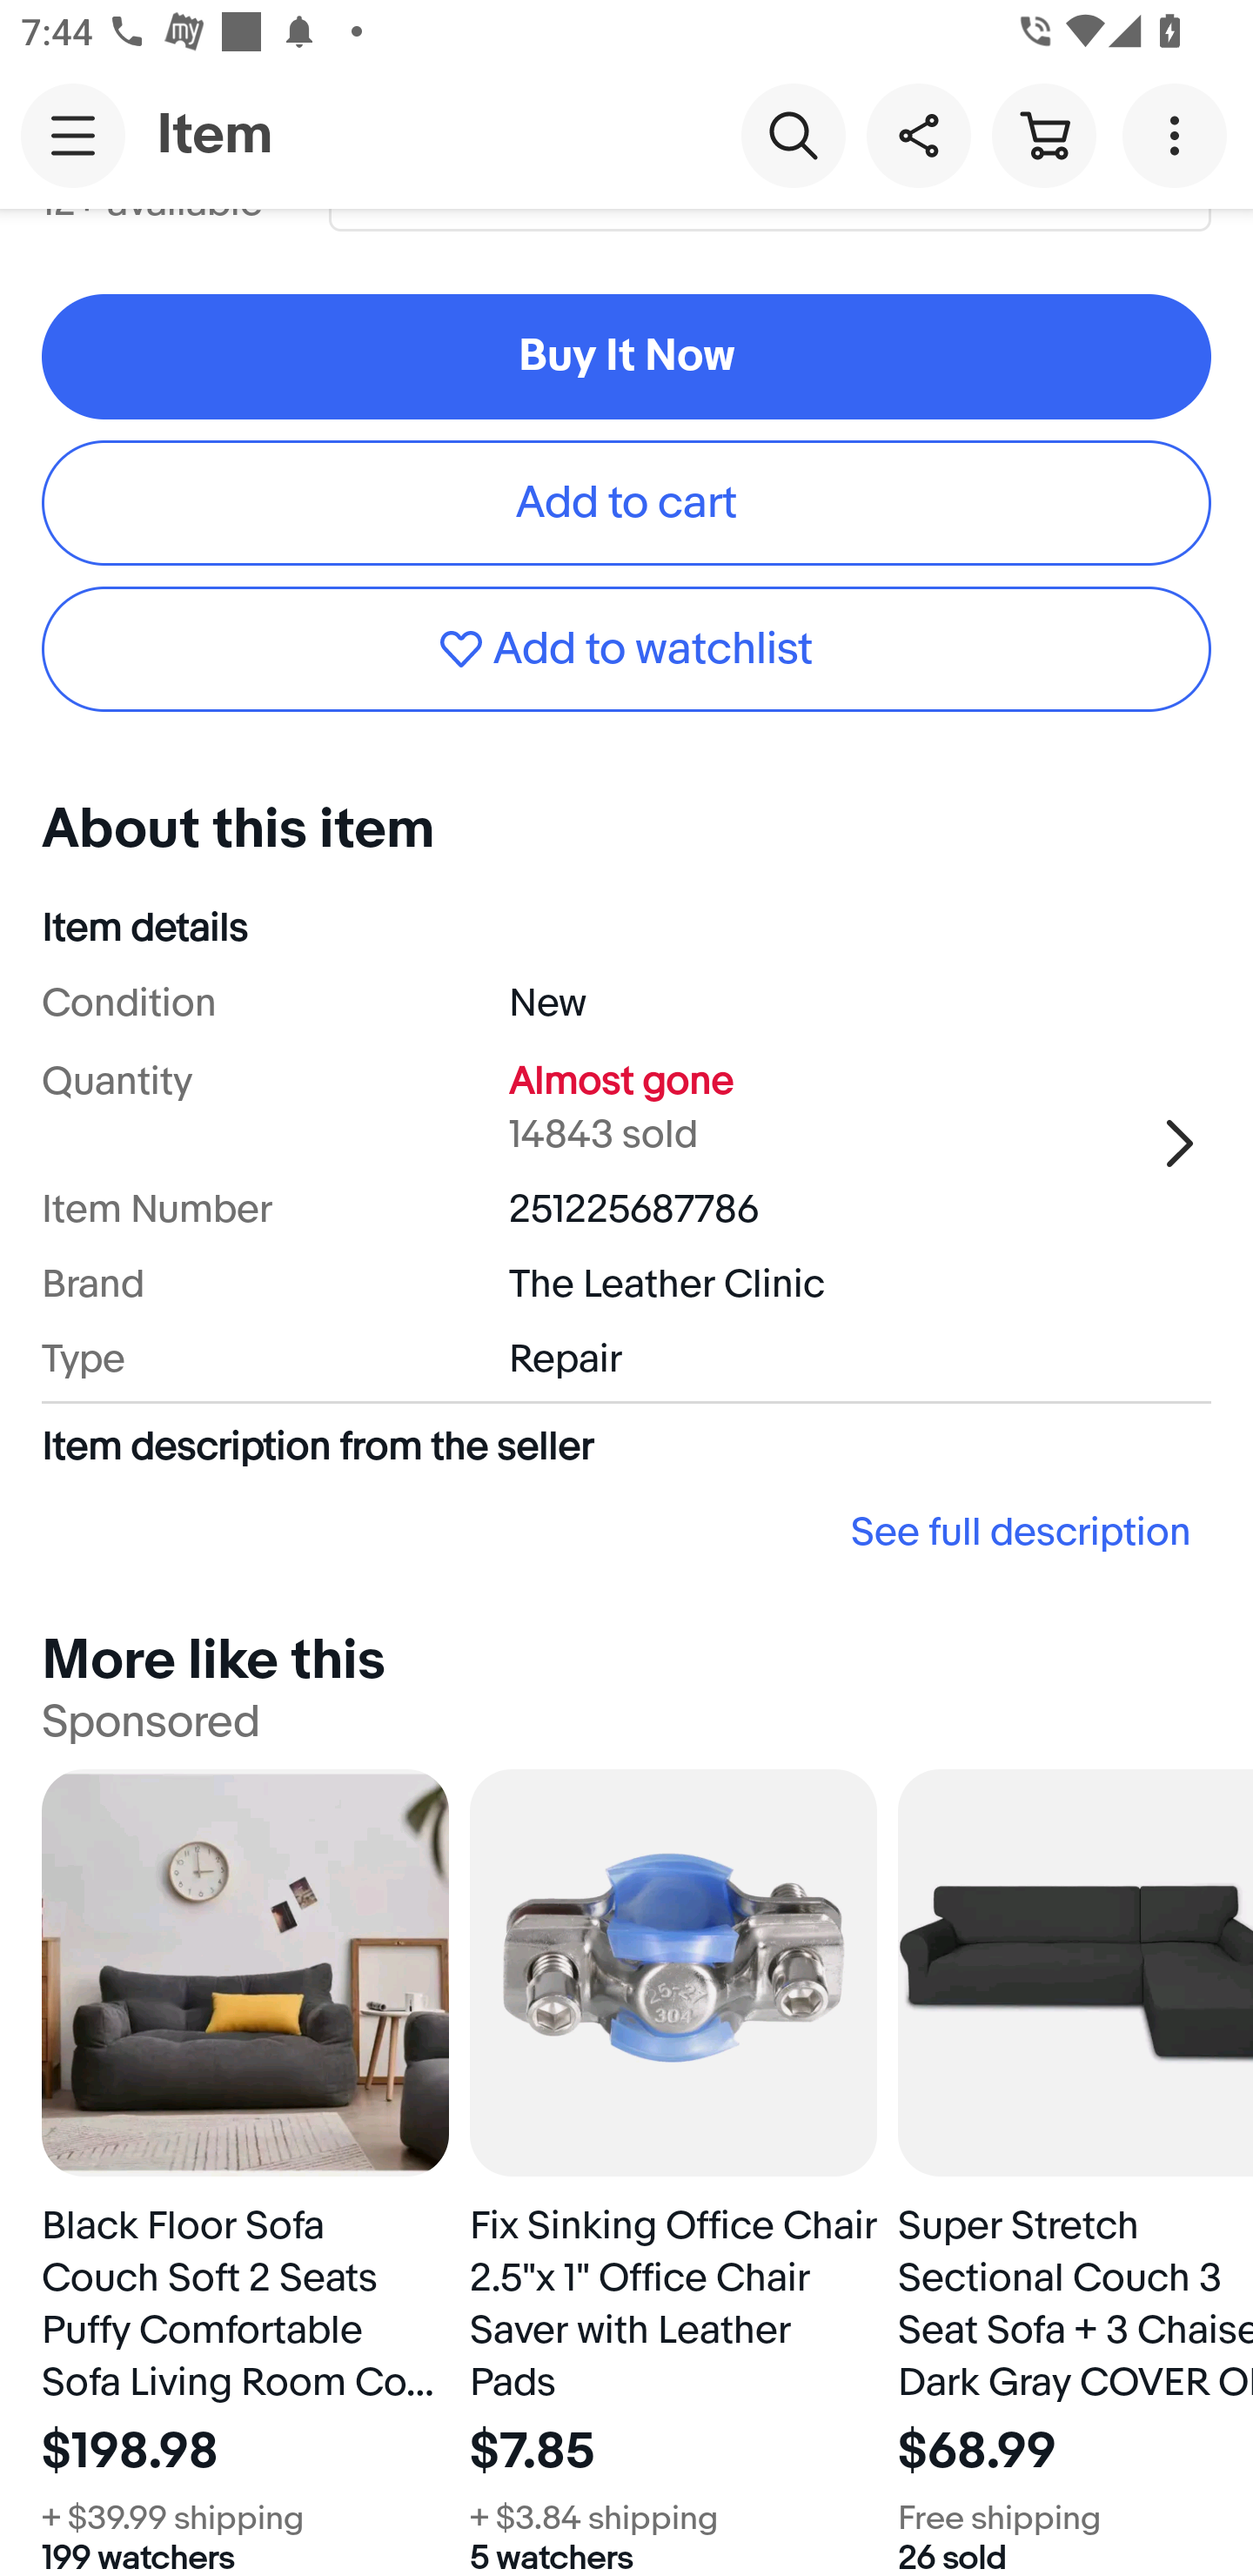  I want to click on Add to watchlist, so click(626, 648).